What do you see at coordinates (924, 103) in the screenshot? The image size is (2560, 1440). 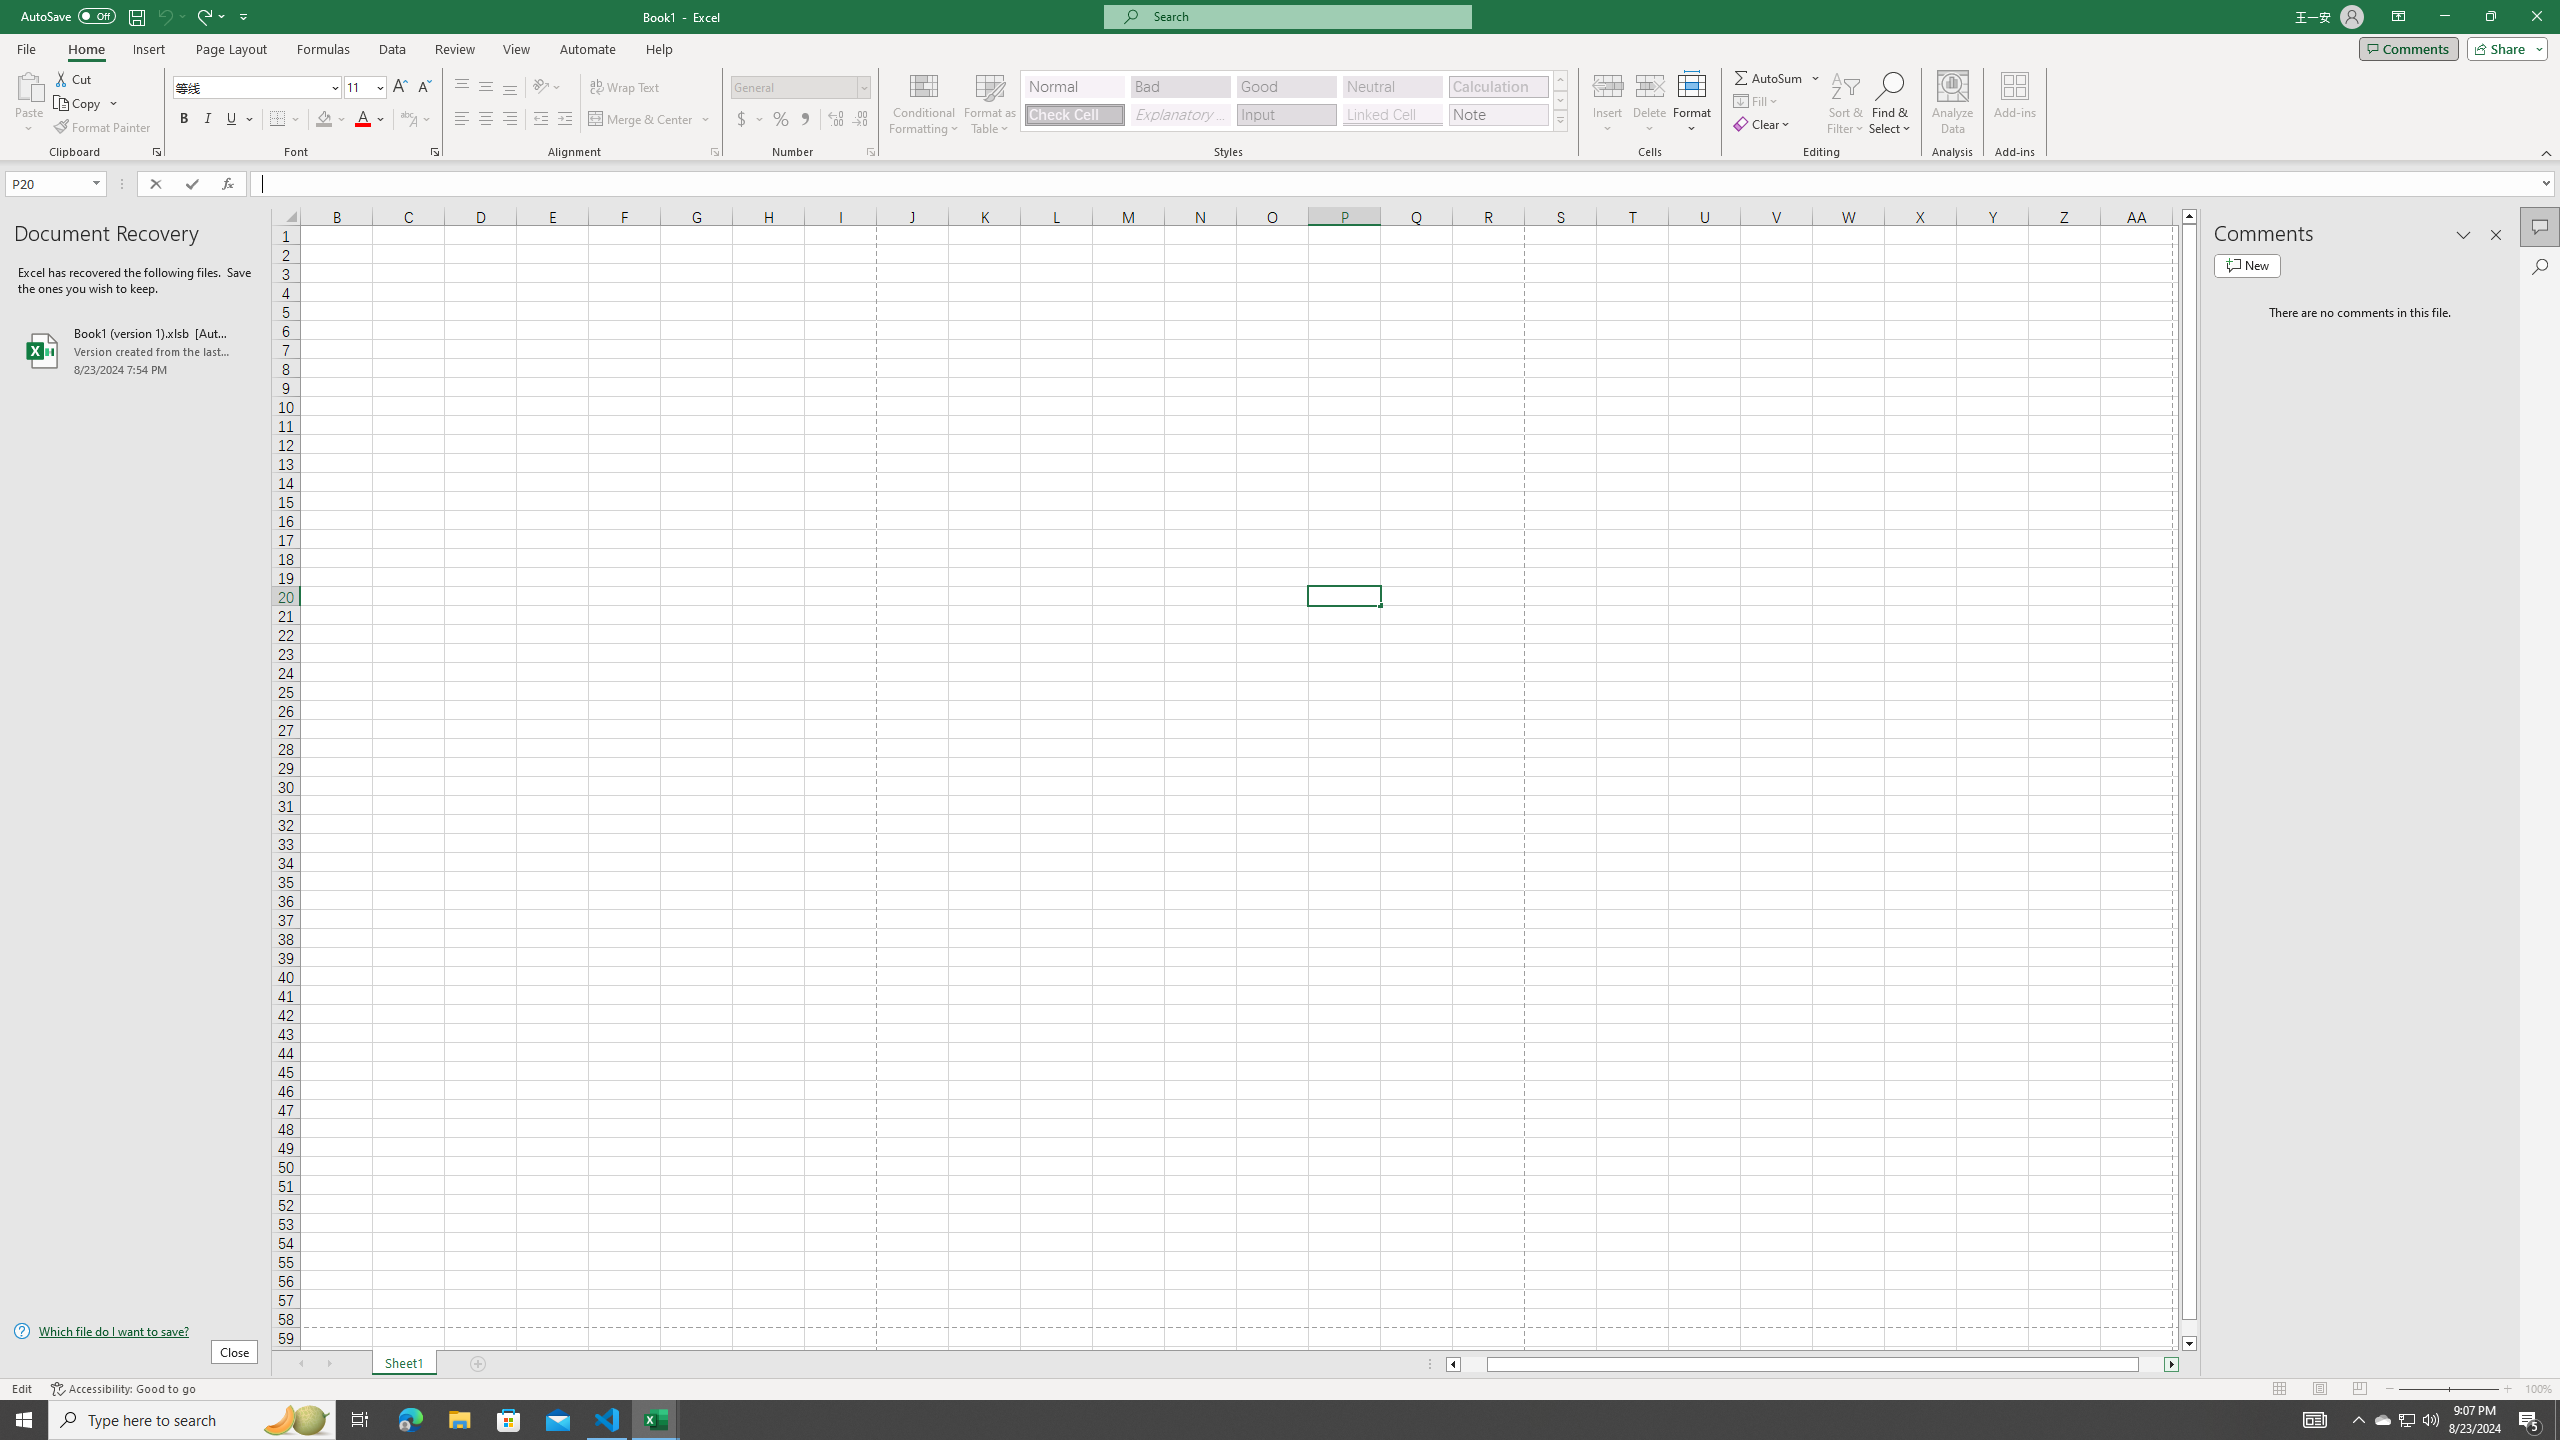 I see `Conditional Formatting` at bounding box center [924, 103].